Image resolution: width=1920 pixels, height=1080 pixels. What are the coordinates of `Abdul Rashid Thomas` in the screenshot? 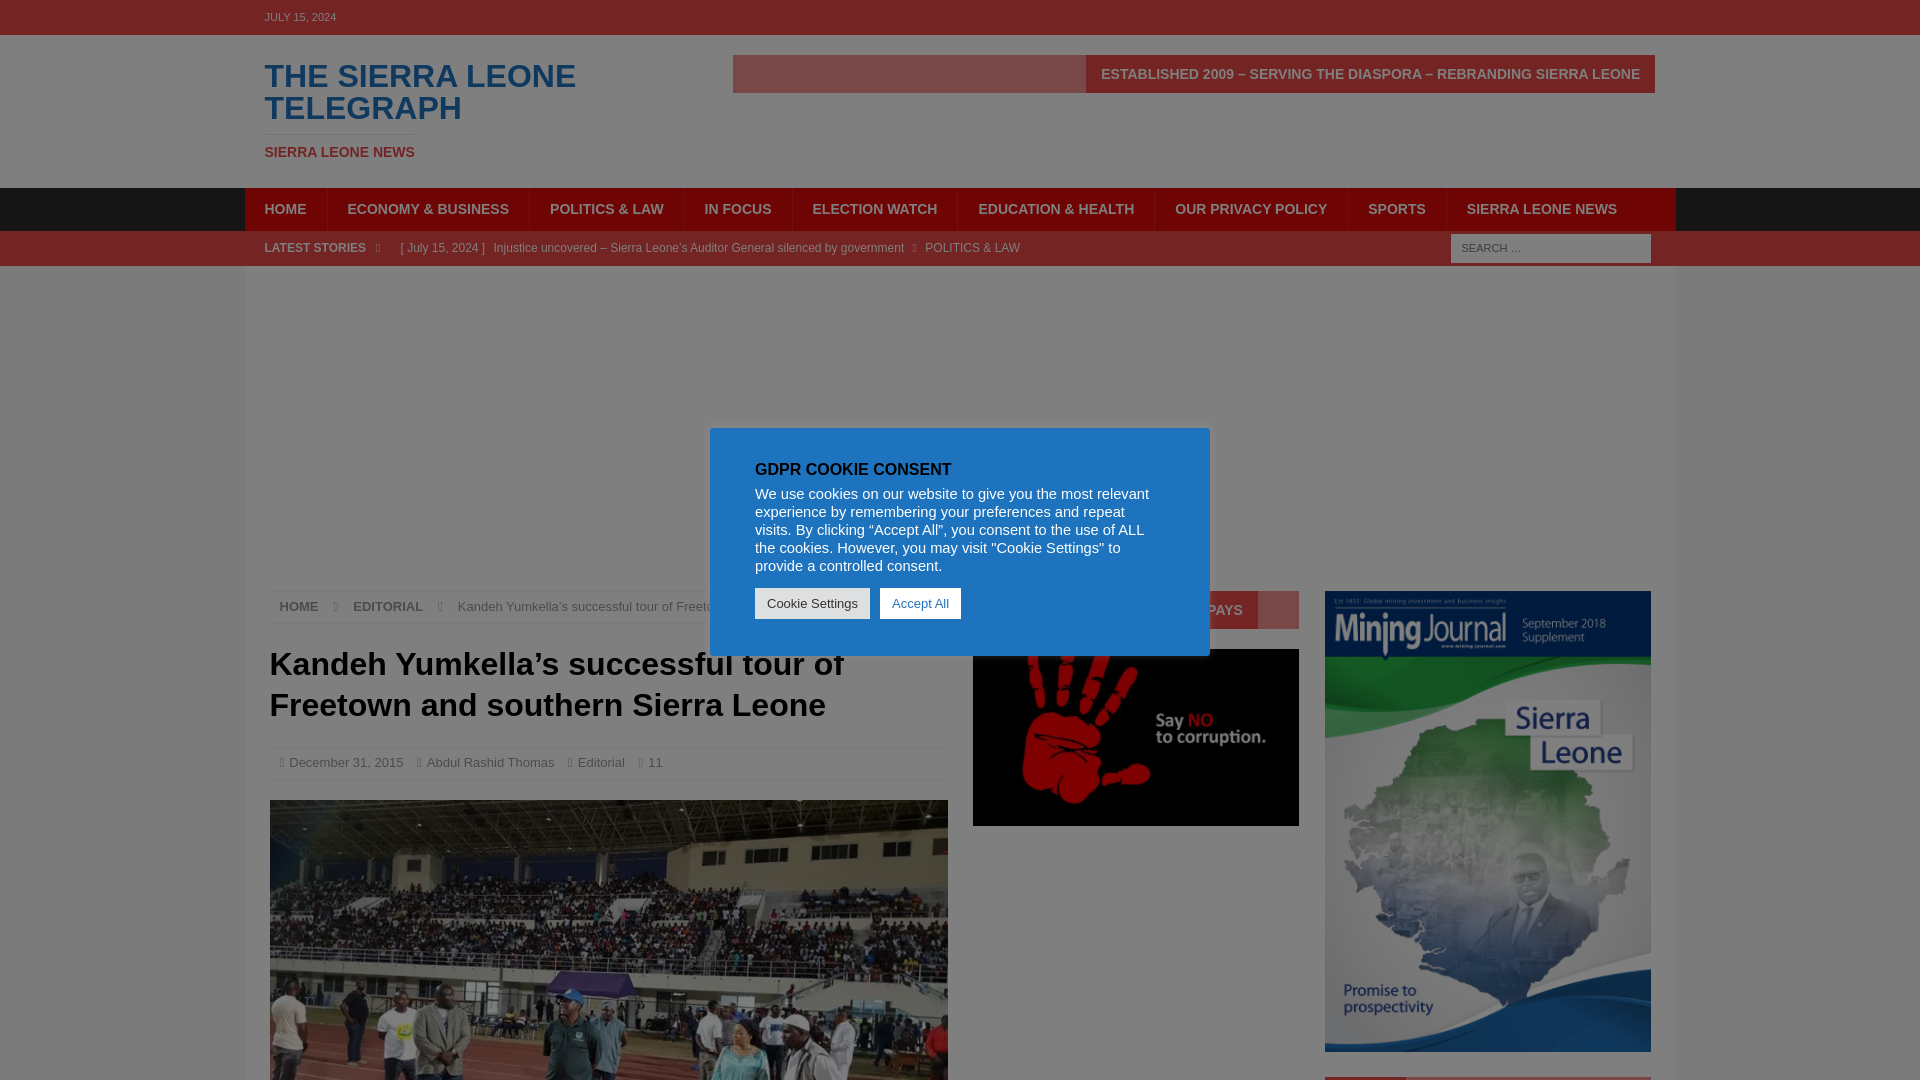 It's located at (470, 110).